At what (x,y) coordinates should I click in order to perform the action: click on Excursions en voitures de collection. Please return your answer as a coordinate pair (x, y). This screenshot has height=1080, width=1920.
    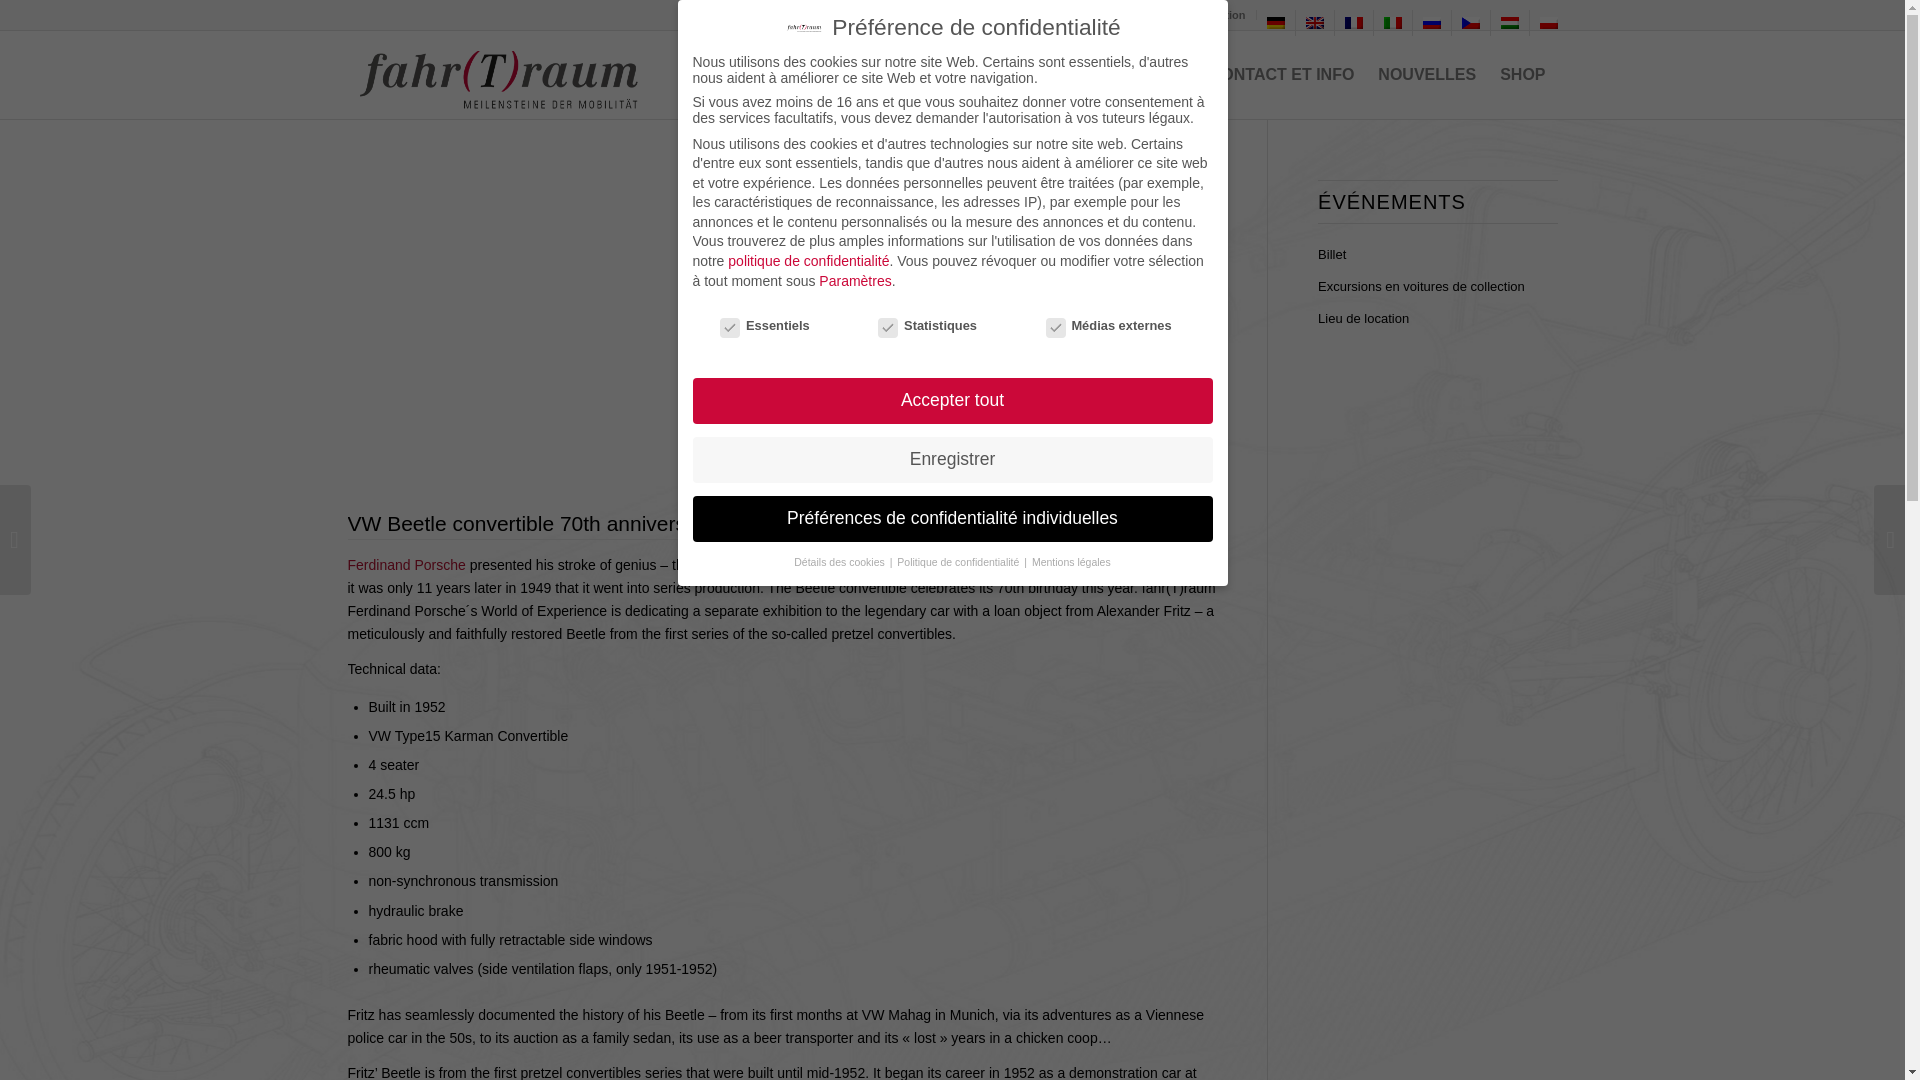
    Looking at the image, I should click on (1044, 15).